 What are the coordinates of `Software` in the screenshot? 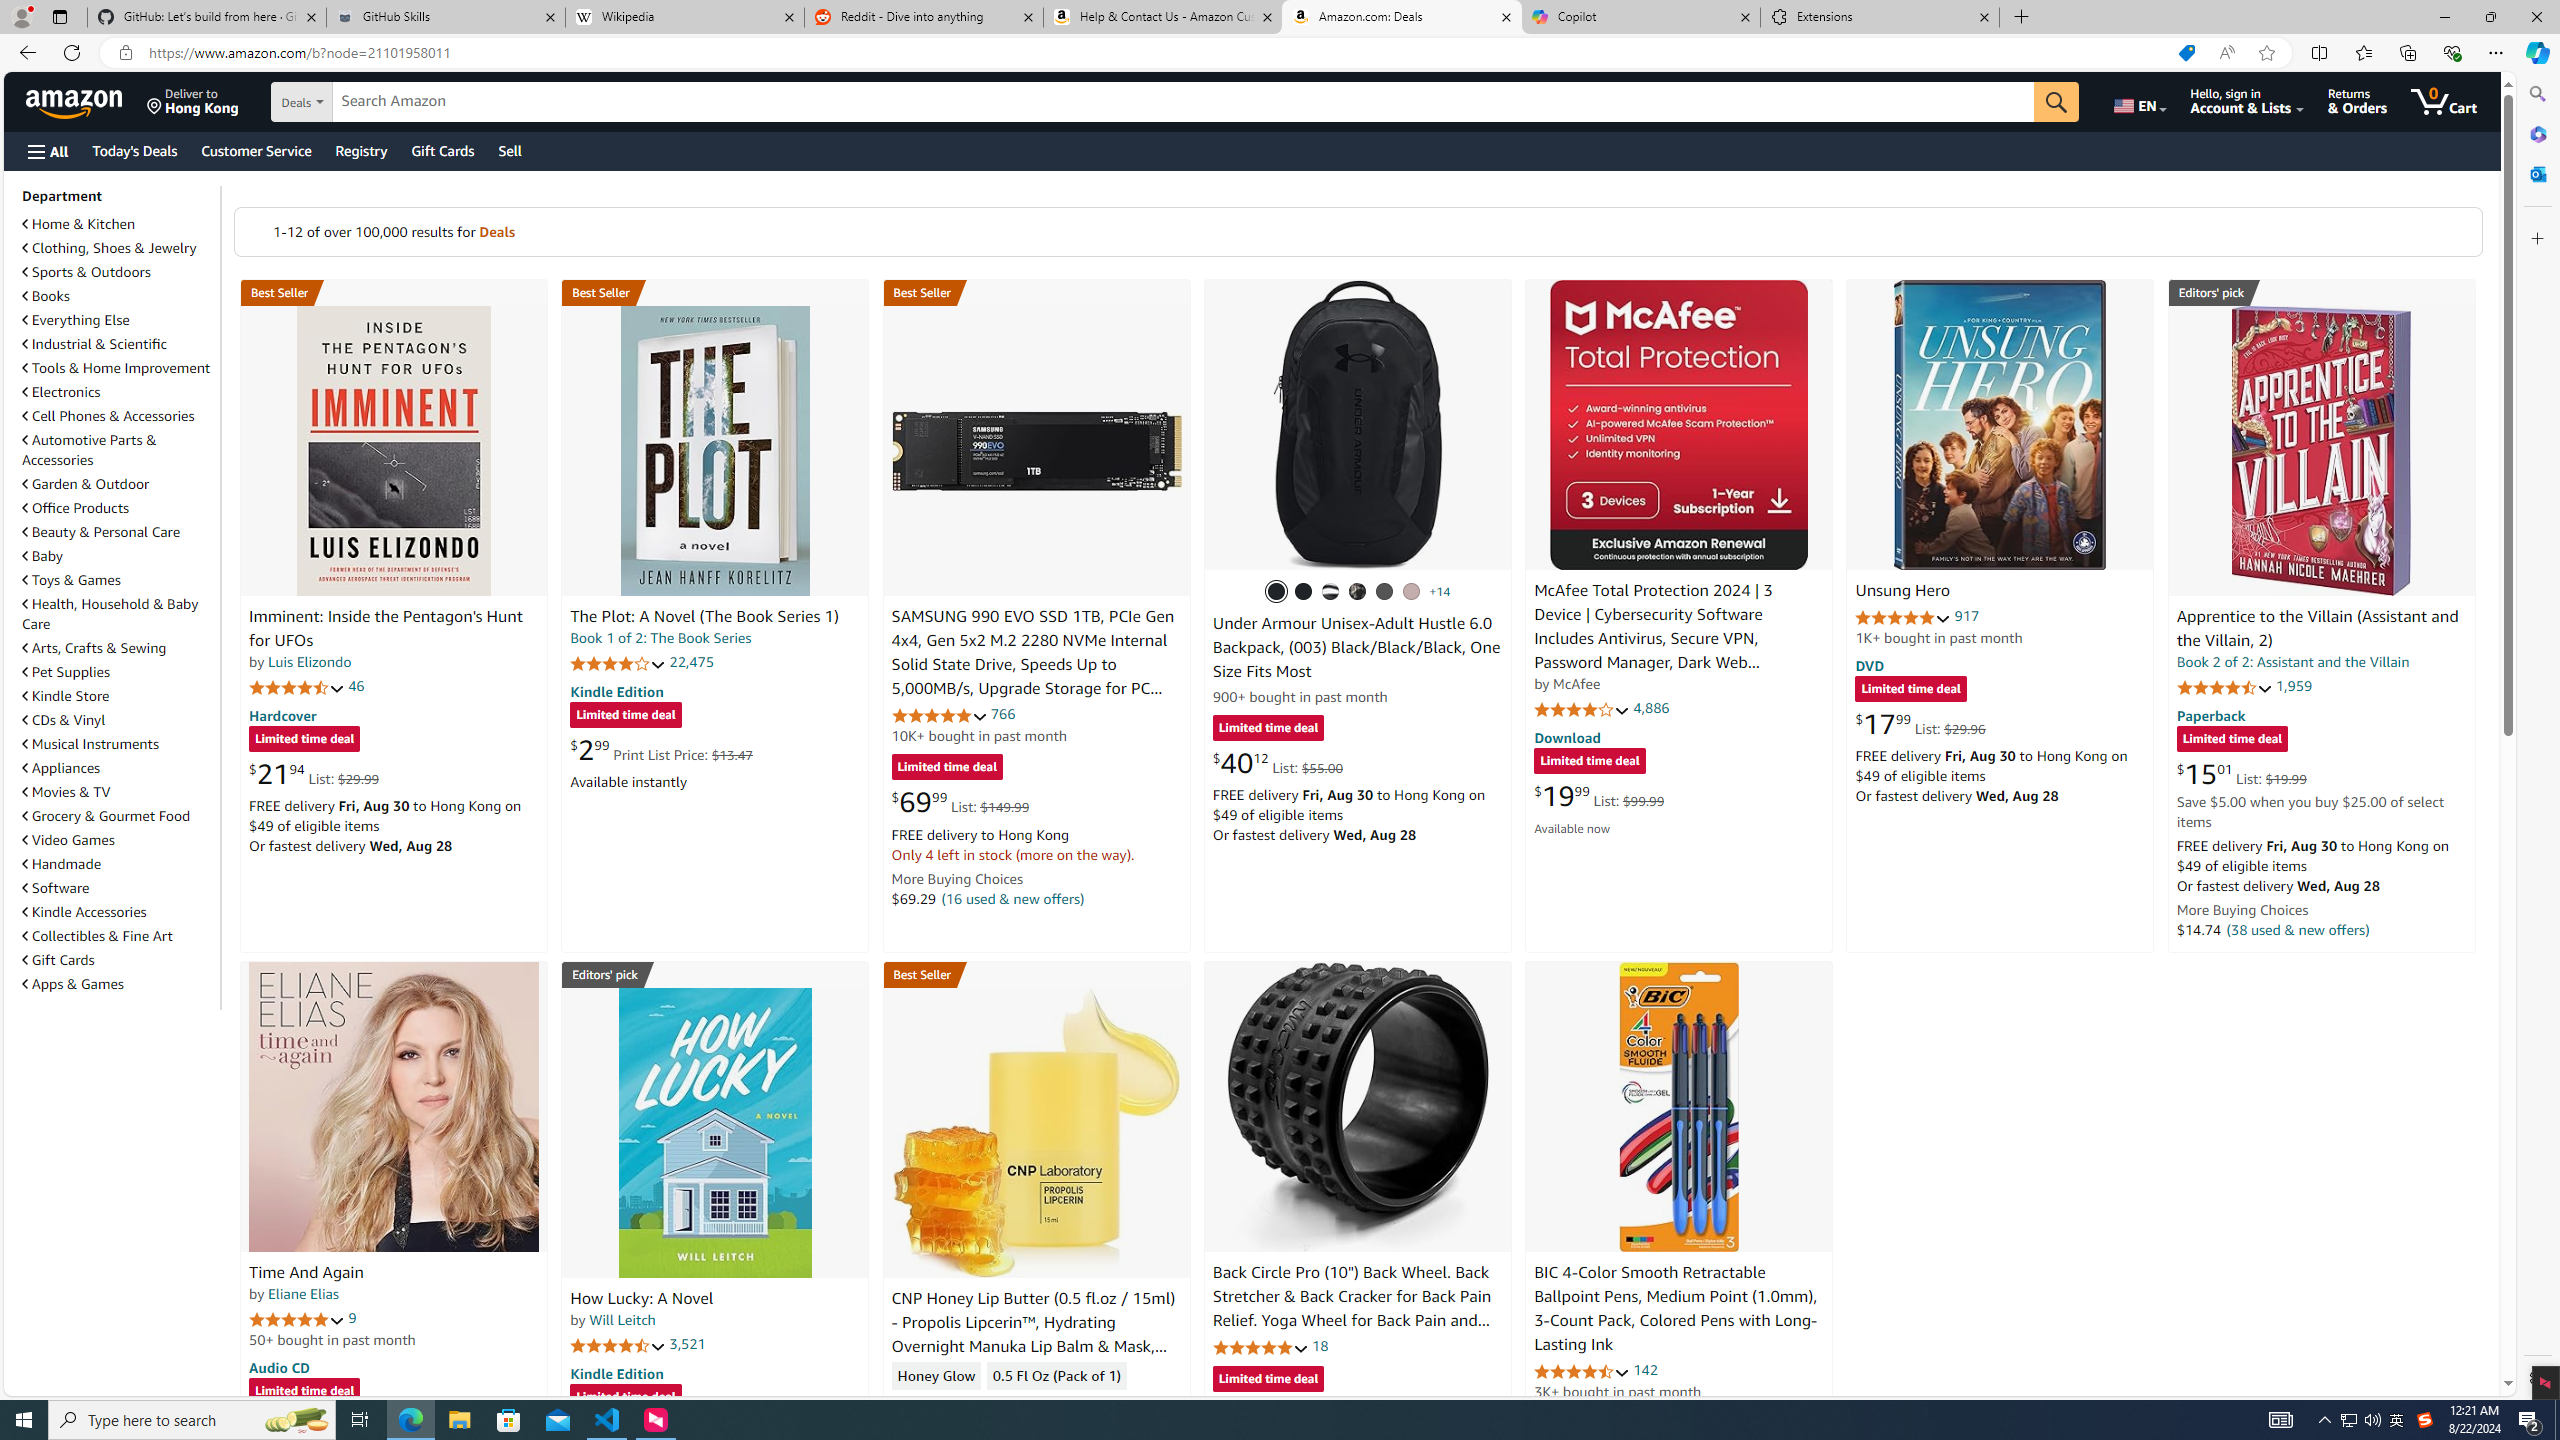 It's located at (119, 888).